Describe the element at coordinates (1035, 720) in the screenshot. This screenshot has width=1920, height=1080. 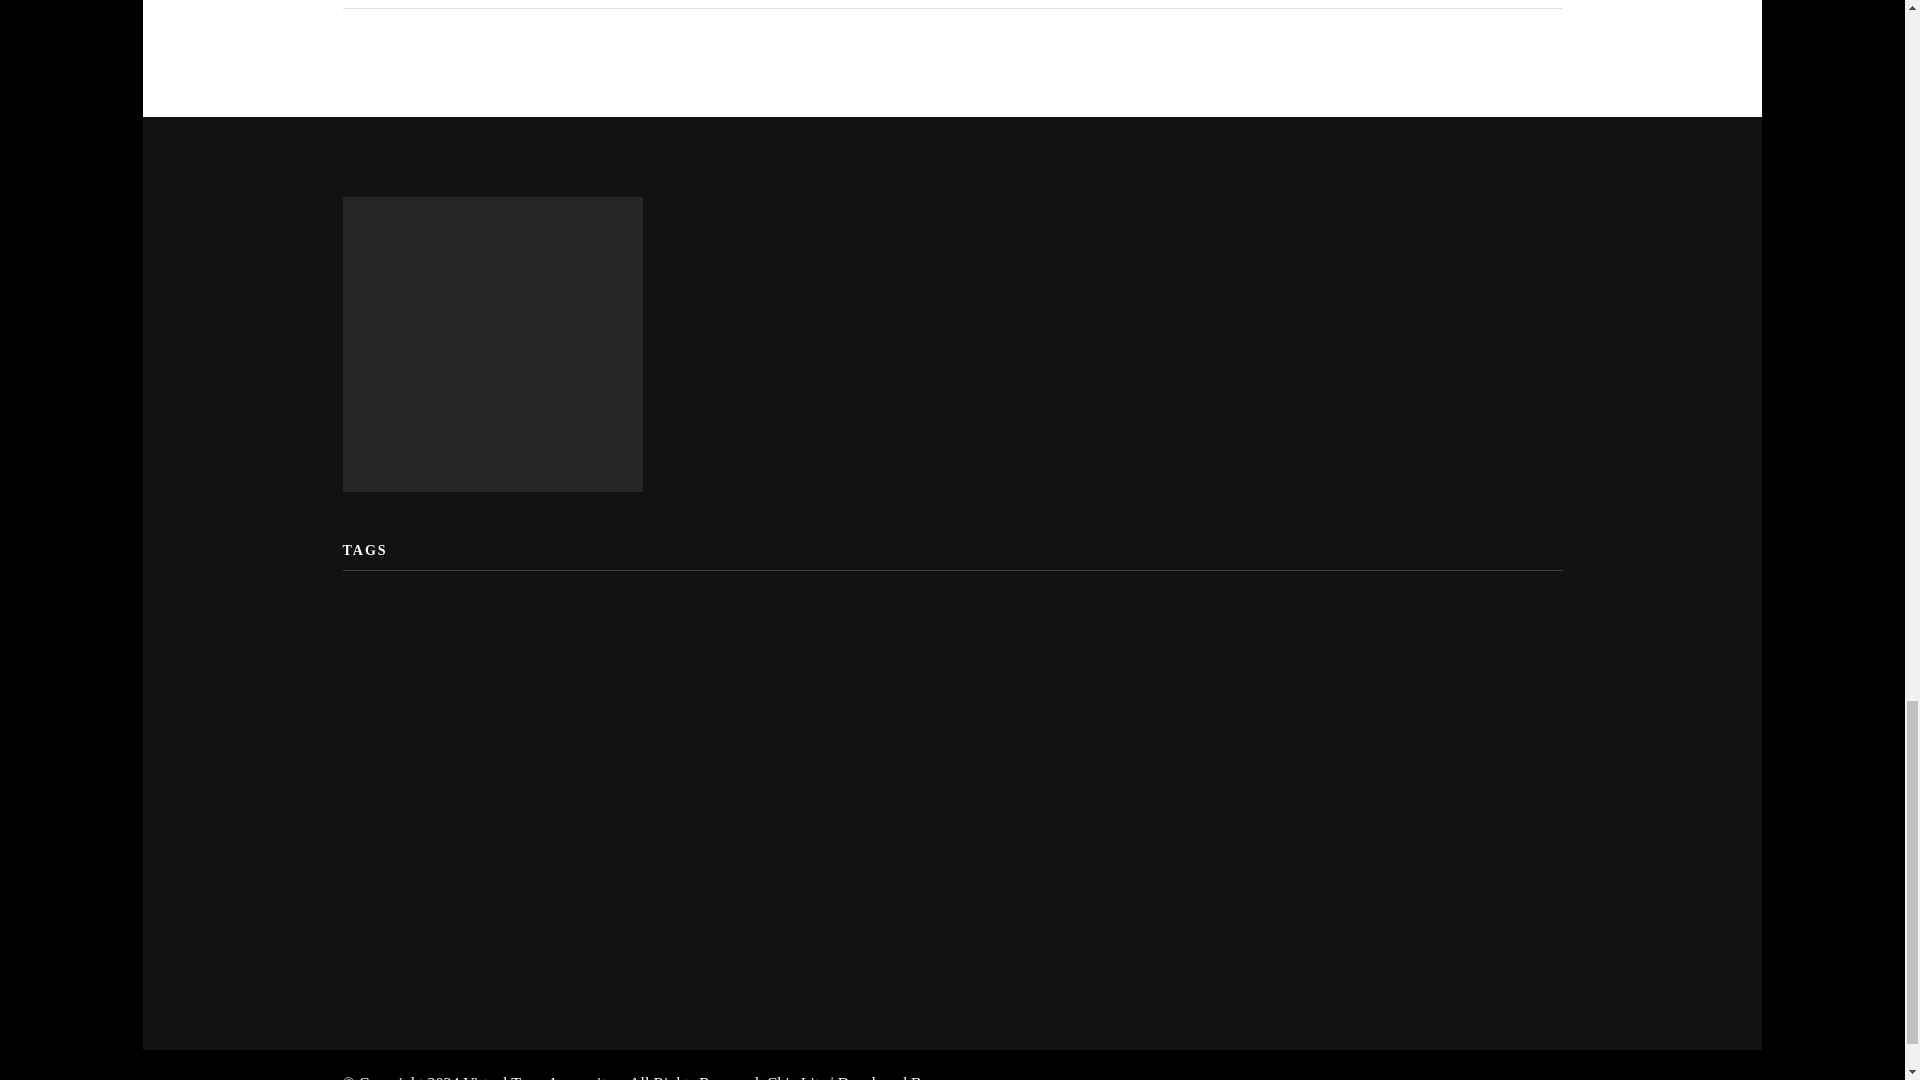
I see `HOME OFFICE EXPENSES` at that location.